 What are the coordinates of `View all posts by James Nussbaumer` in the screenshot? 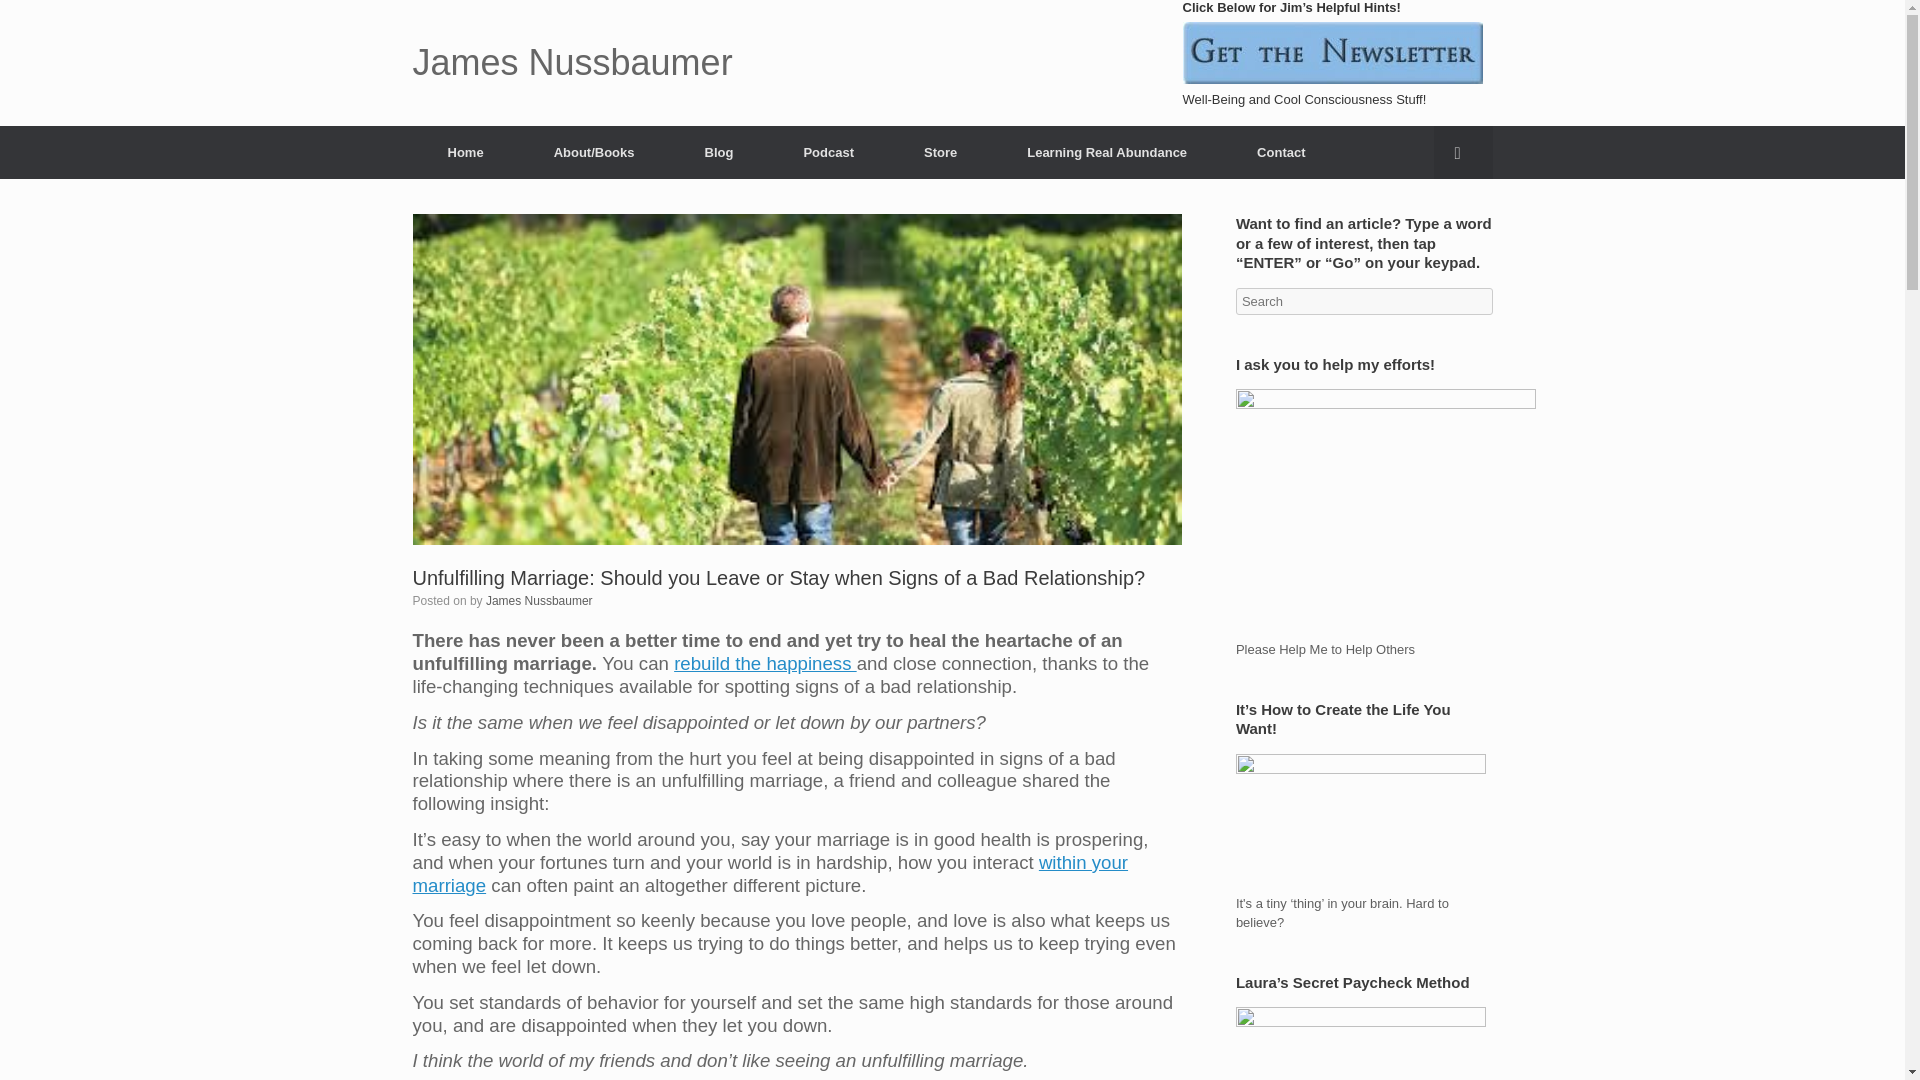 It's located at (539, 601).